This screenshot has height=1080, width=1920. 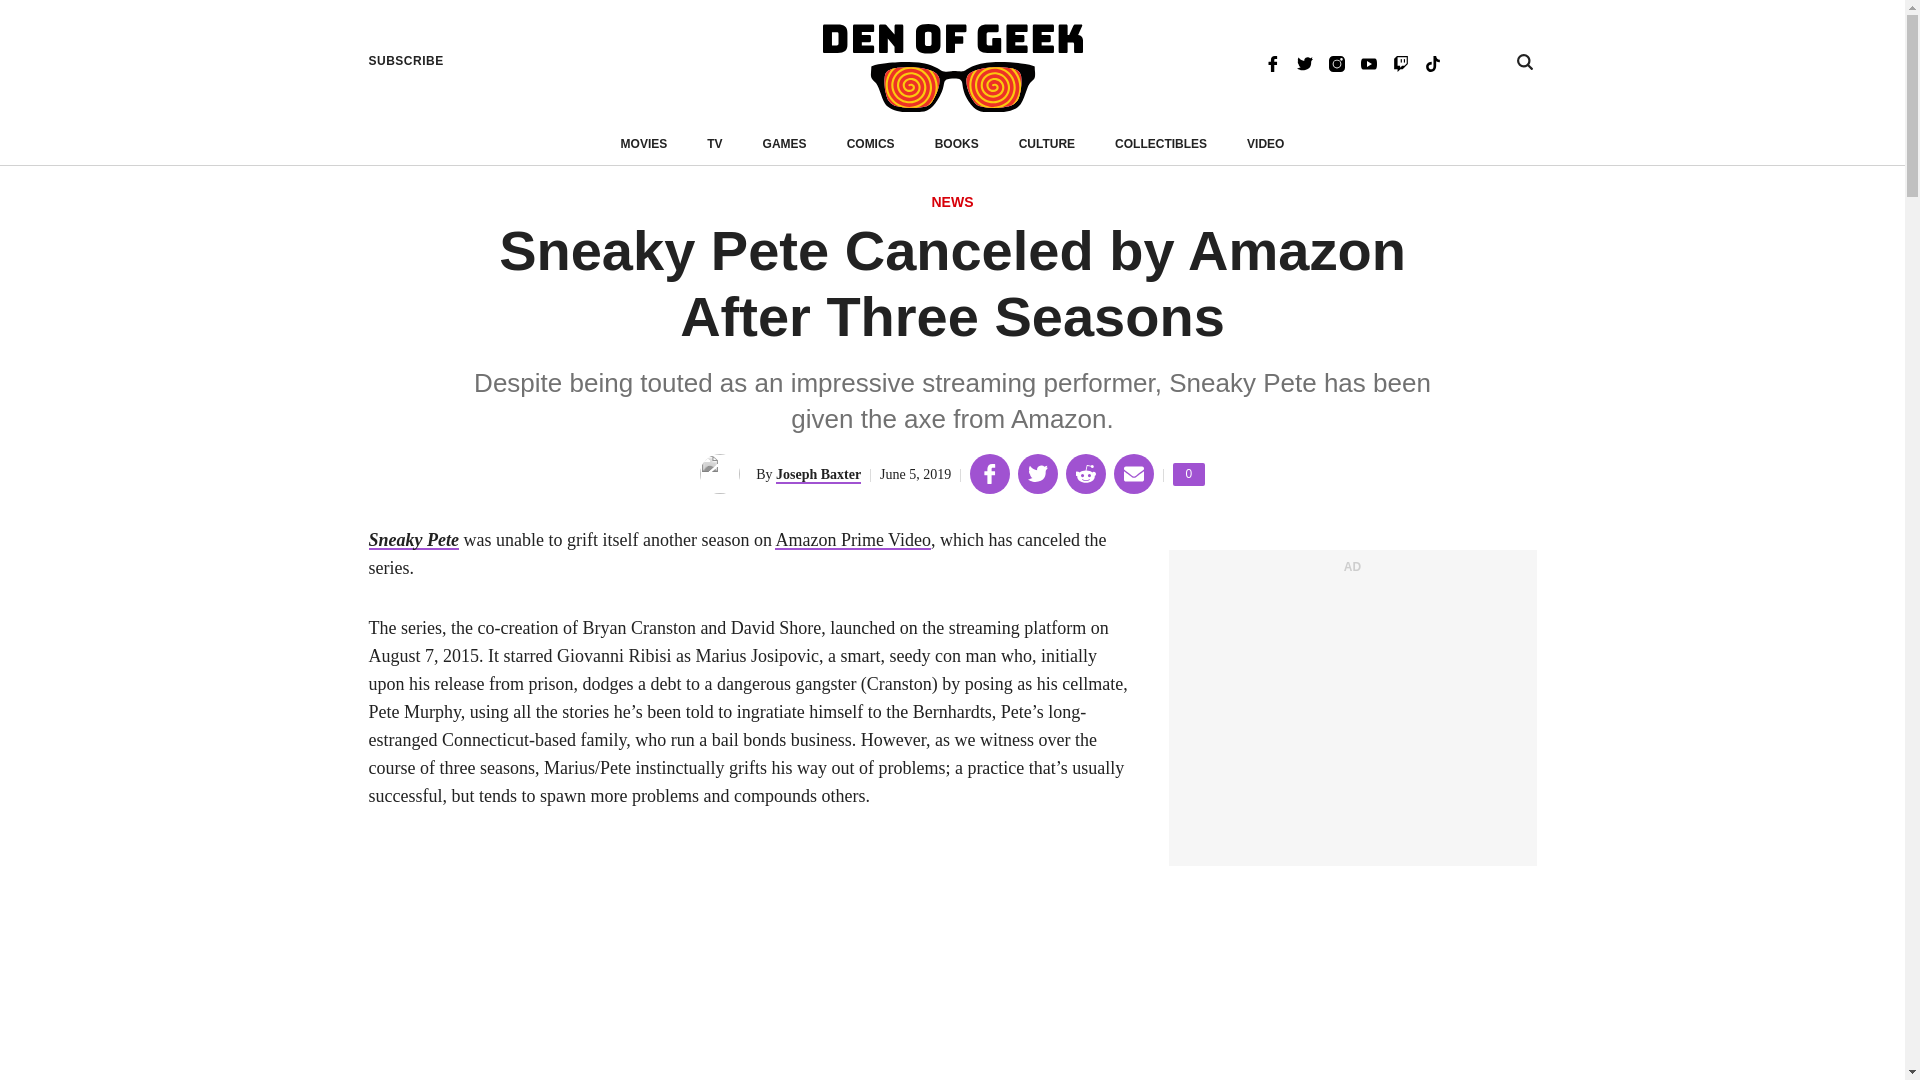 What do you see at coordinates (952, 68) in the screenshot?
I see `Den of Geek` at bounding box center [952, 68].